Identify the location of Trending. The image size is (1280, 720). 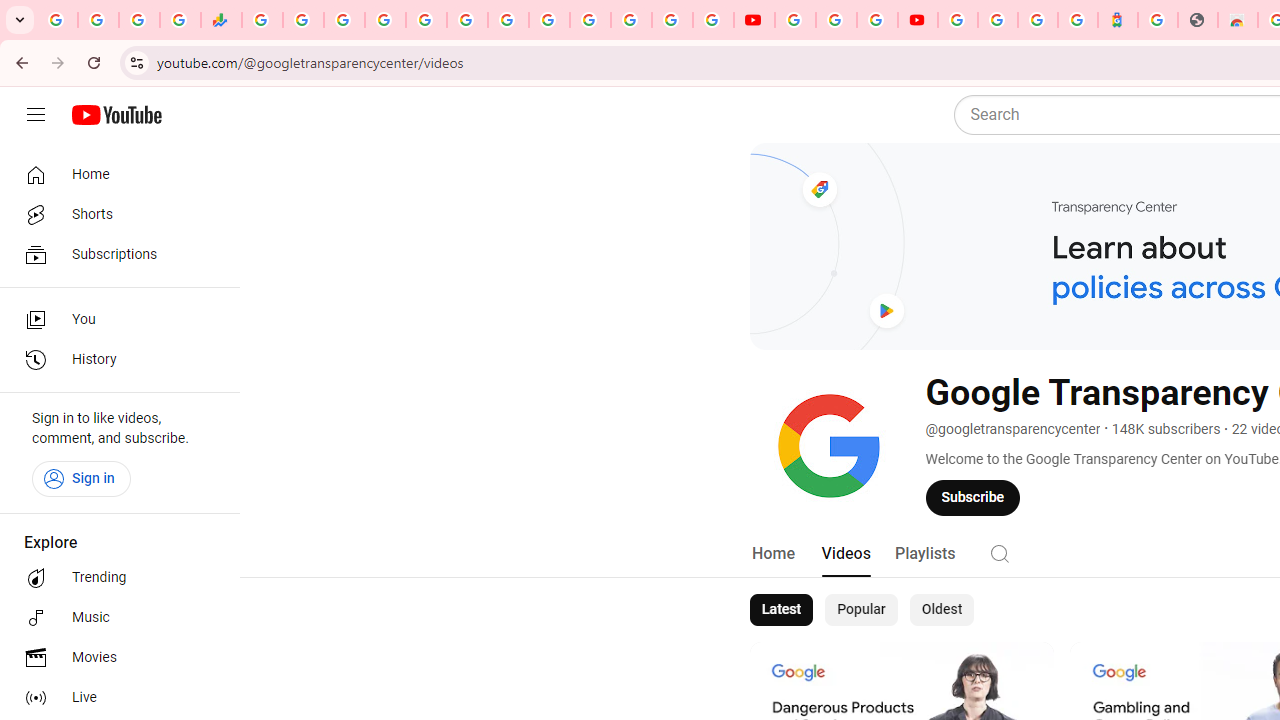
(114, 578).